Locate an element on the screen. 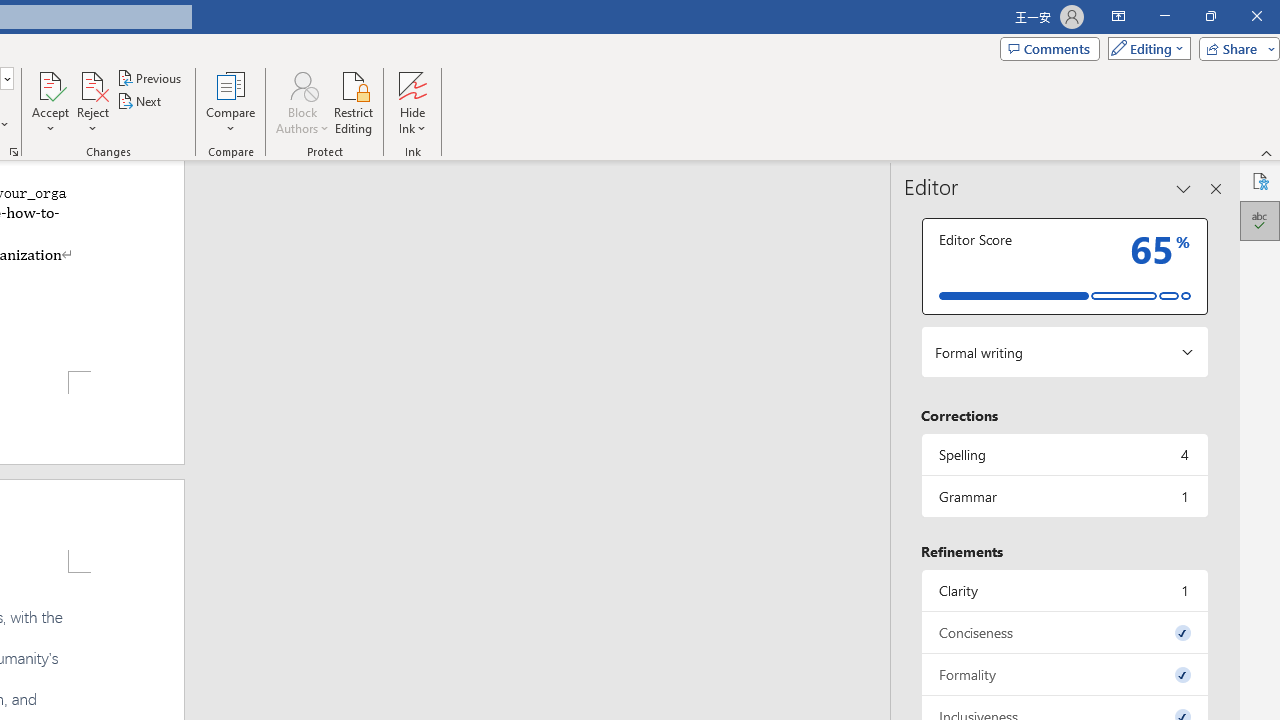 Image resolution: width=1280 pixels, height=720 pixels. Accept and Move to Next is located at coordinates (50, 84).